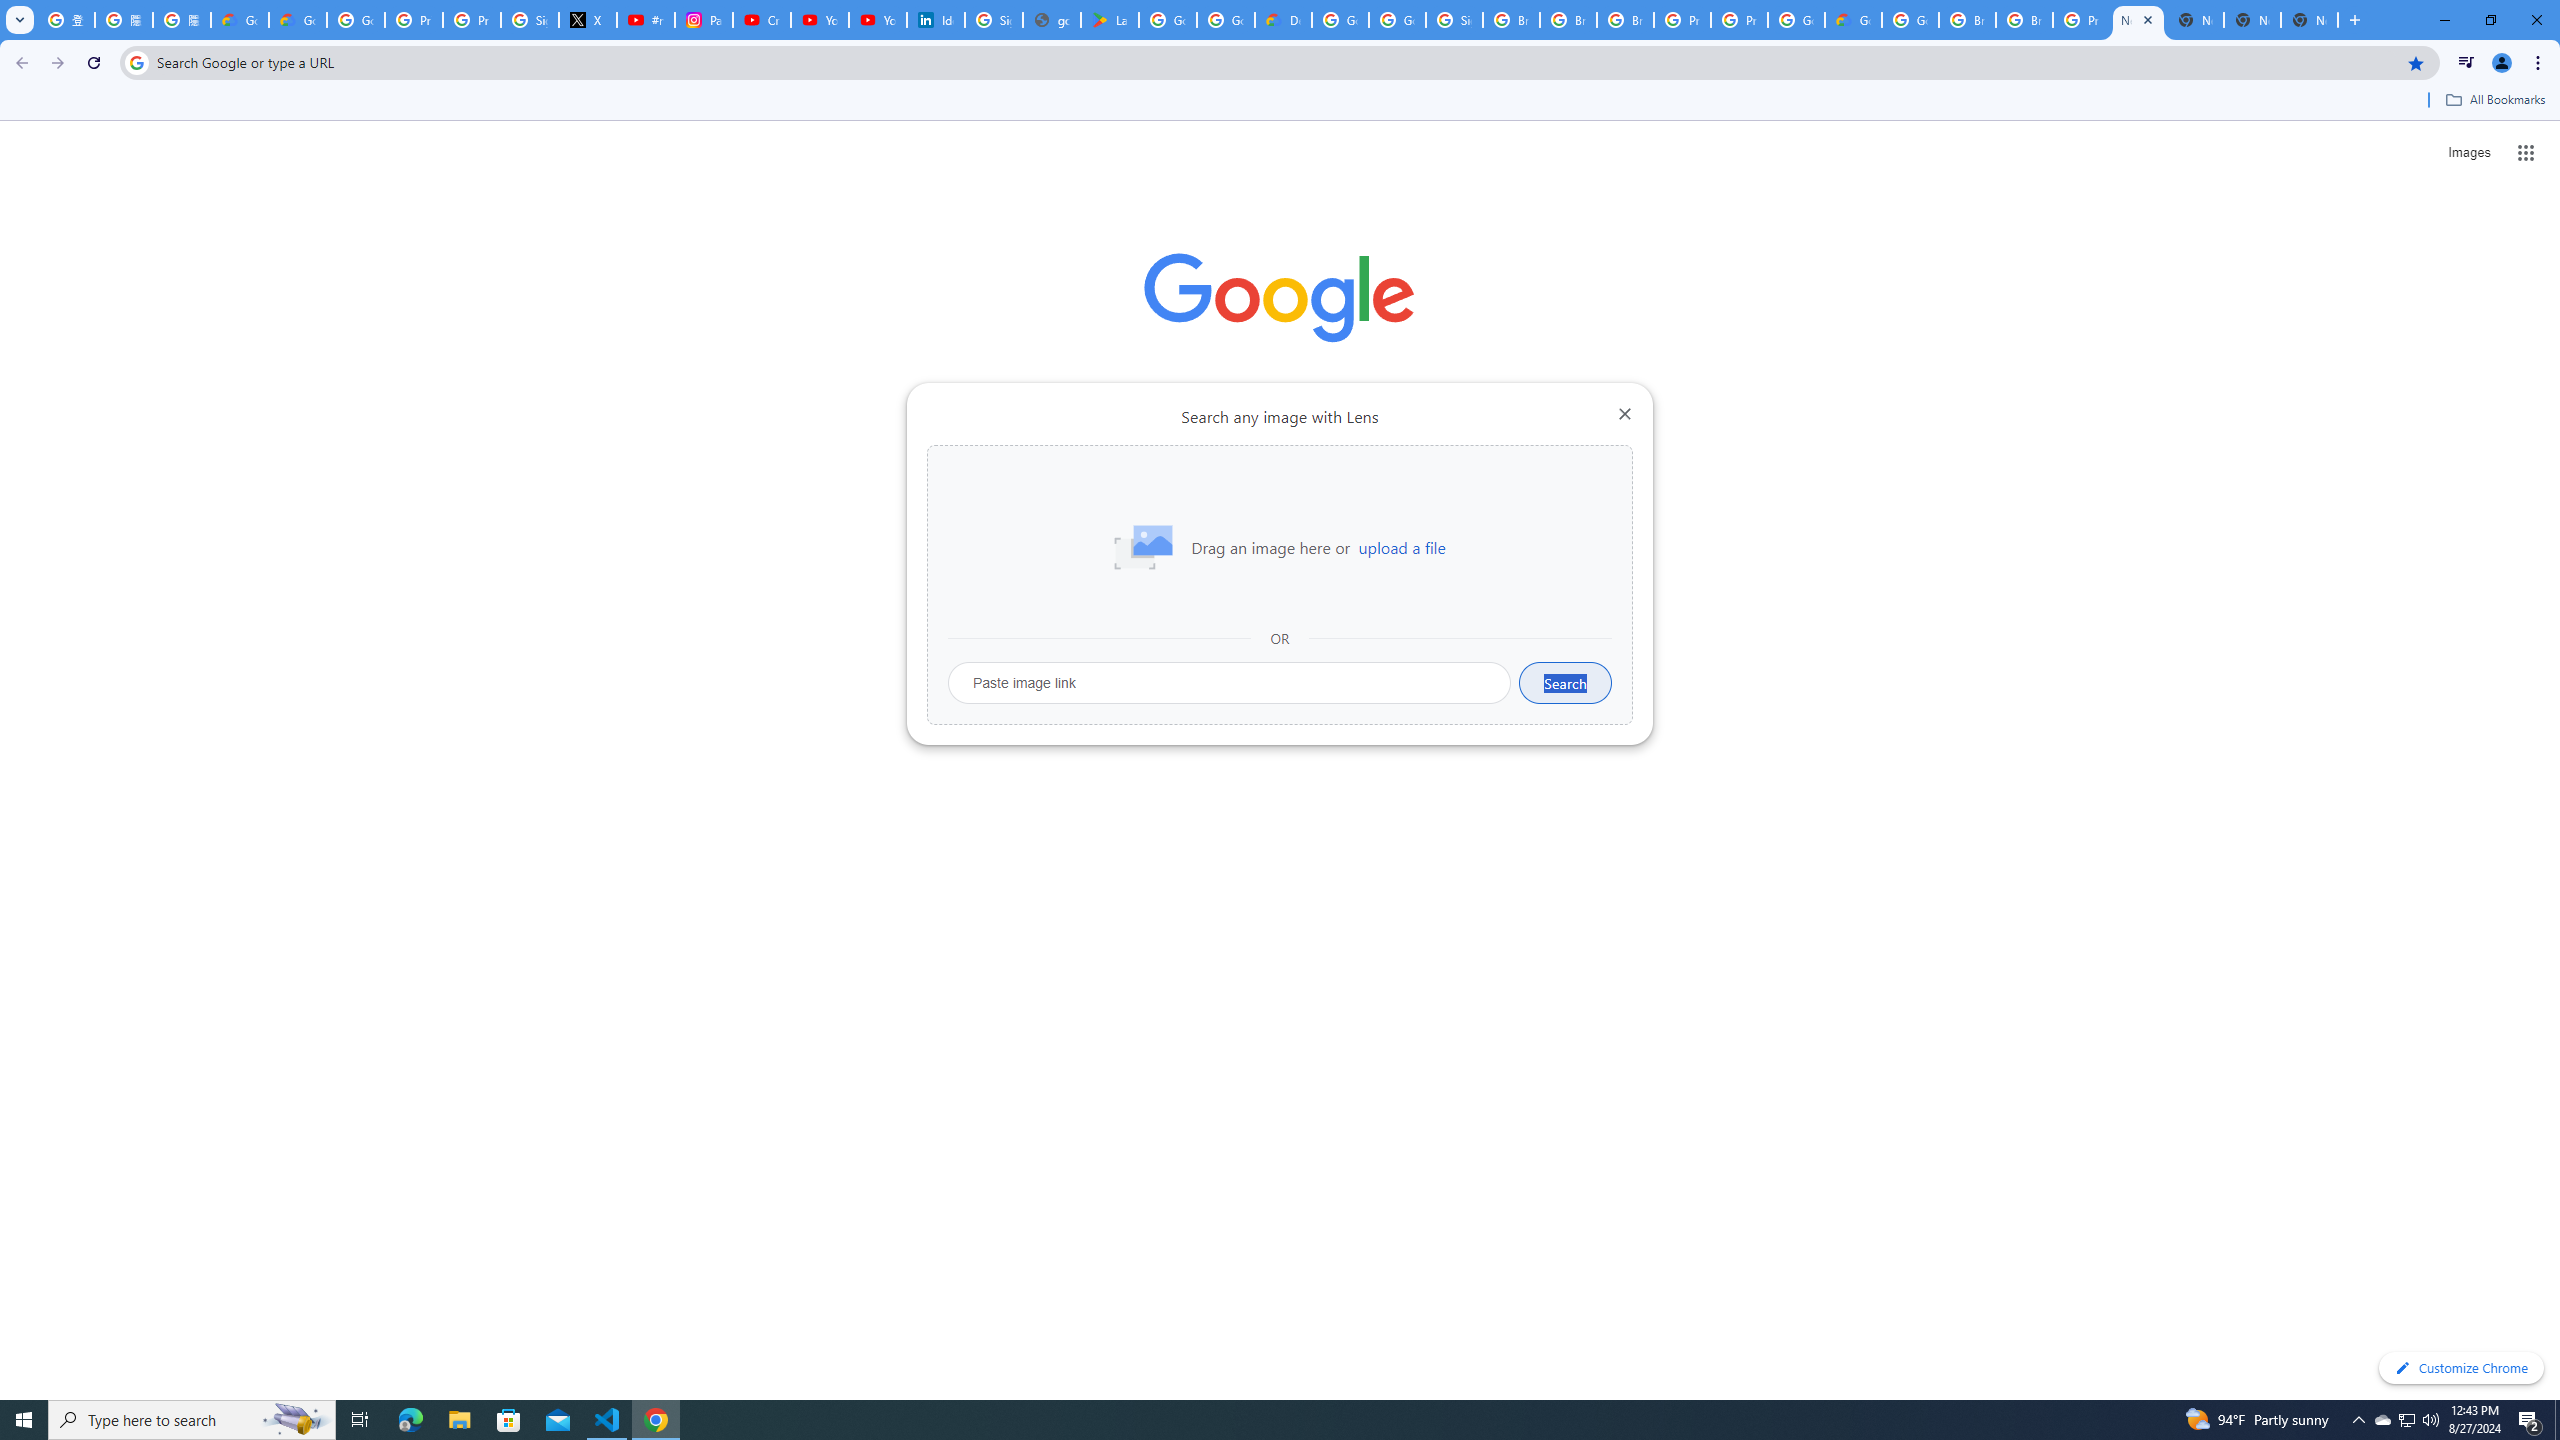 The height and width of the screenshot is (1440, 2560). Describe the element at coordinates (1280, 505) in the screenshot. I see `Add shortcut` at that location.